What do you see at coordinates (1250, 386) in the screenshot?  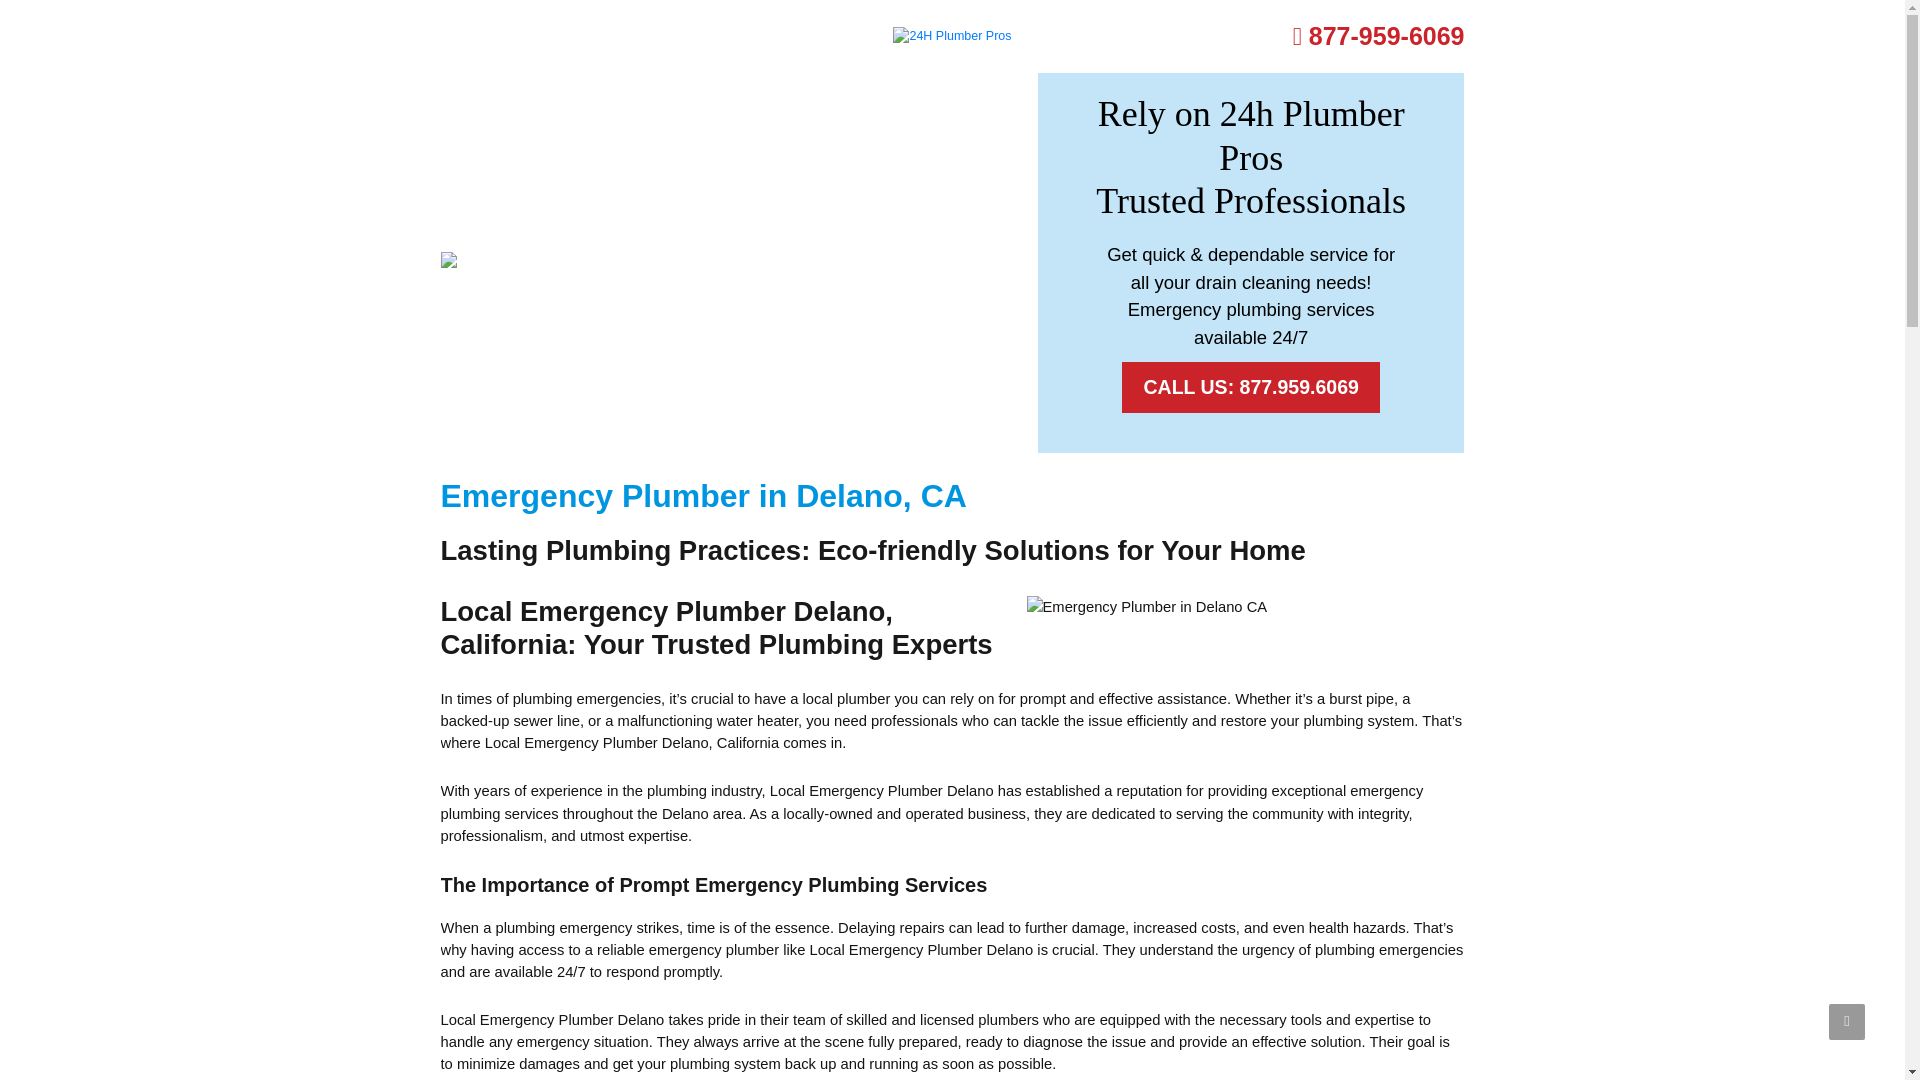 I see `CALL US: 877.959.6069` at bounding box center [1250, 386].